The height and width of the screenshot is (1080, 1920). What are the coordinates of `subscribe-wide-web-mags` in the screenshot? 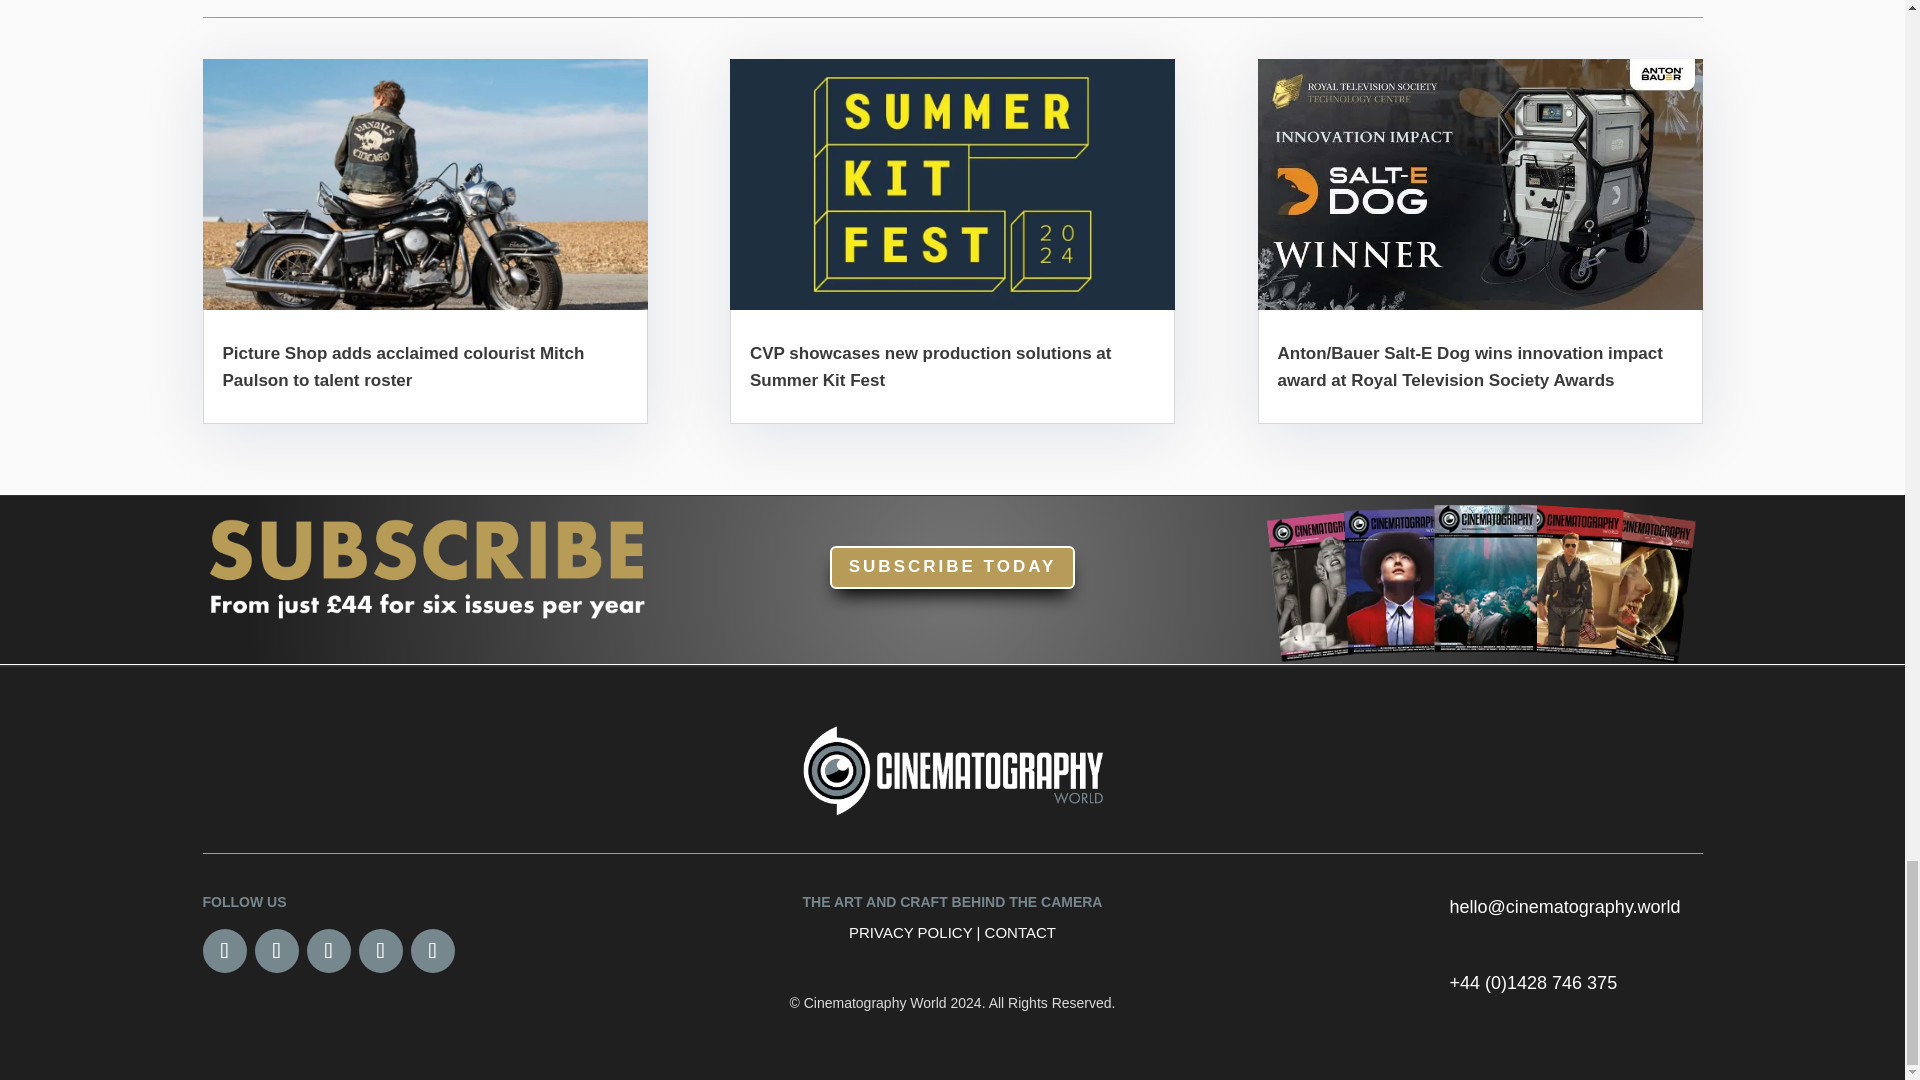 It's located at (1480, 580).